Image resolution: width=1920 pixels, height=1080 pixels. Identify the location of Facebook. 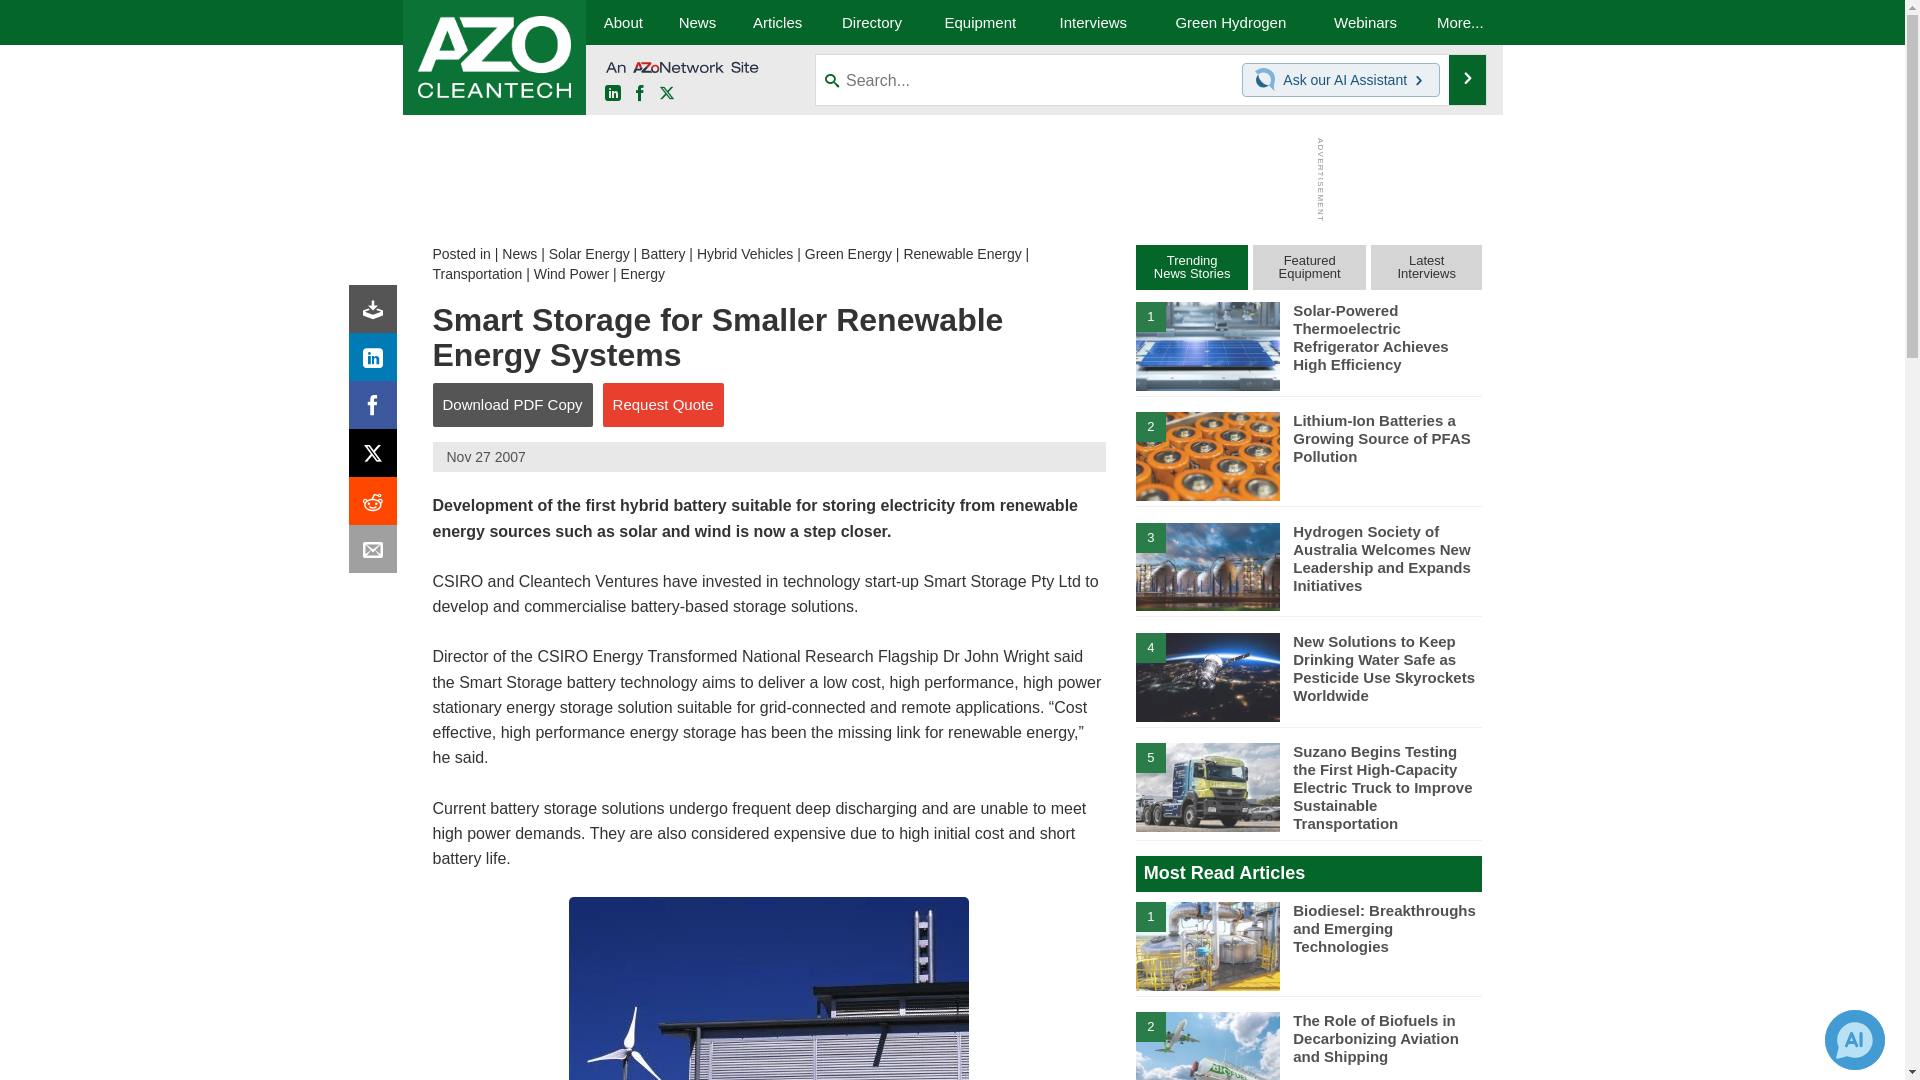
(640, 94).